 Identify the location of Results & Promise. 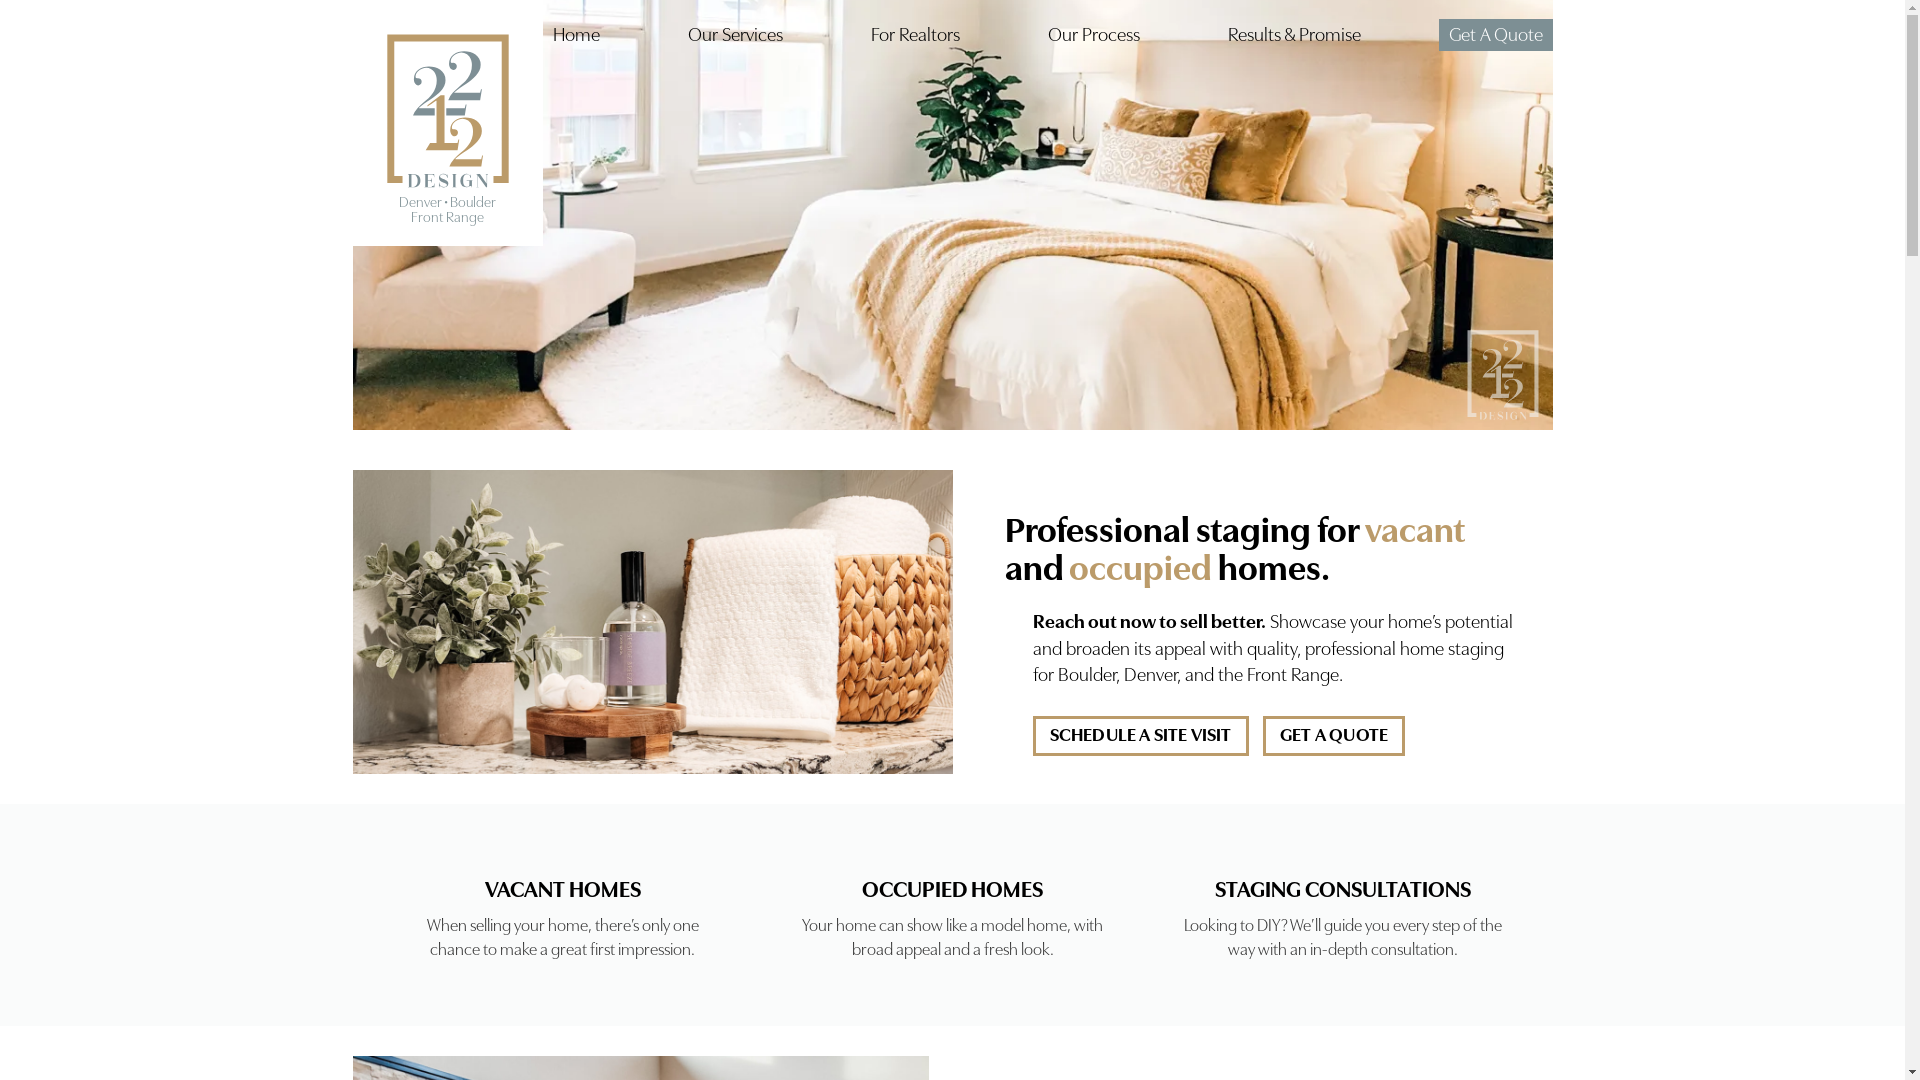
(1294, 35).